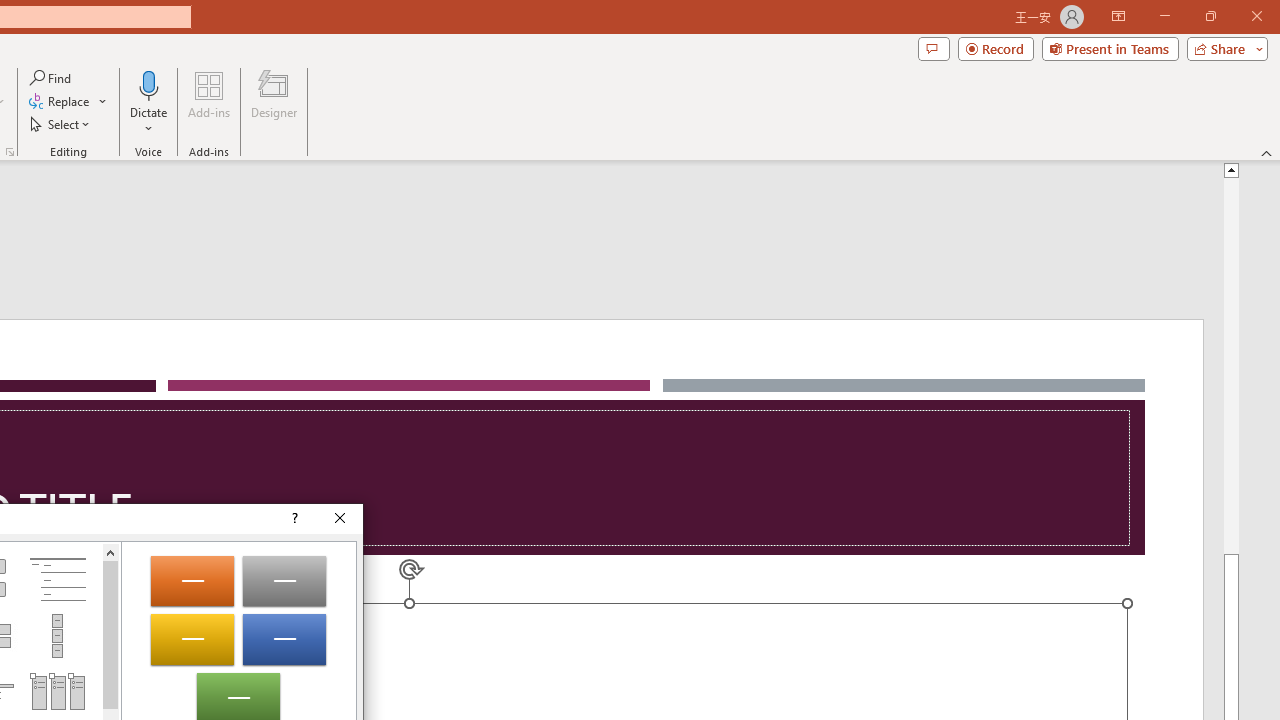 The width and height of the screenshot is (1280, 720). What do you see at coordinates (60, 102) in the screenshot?
I see `Replace...` at bounding box center [60, 102].